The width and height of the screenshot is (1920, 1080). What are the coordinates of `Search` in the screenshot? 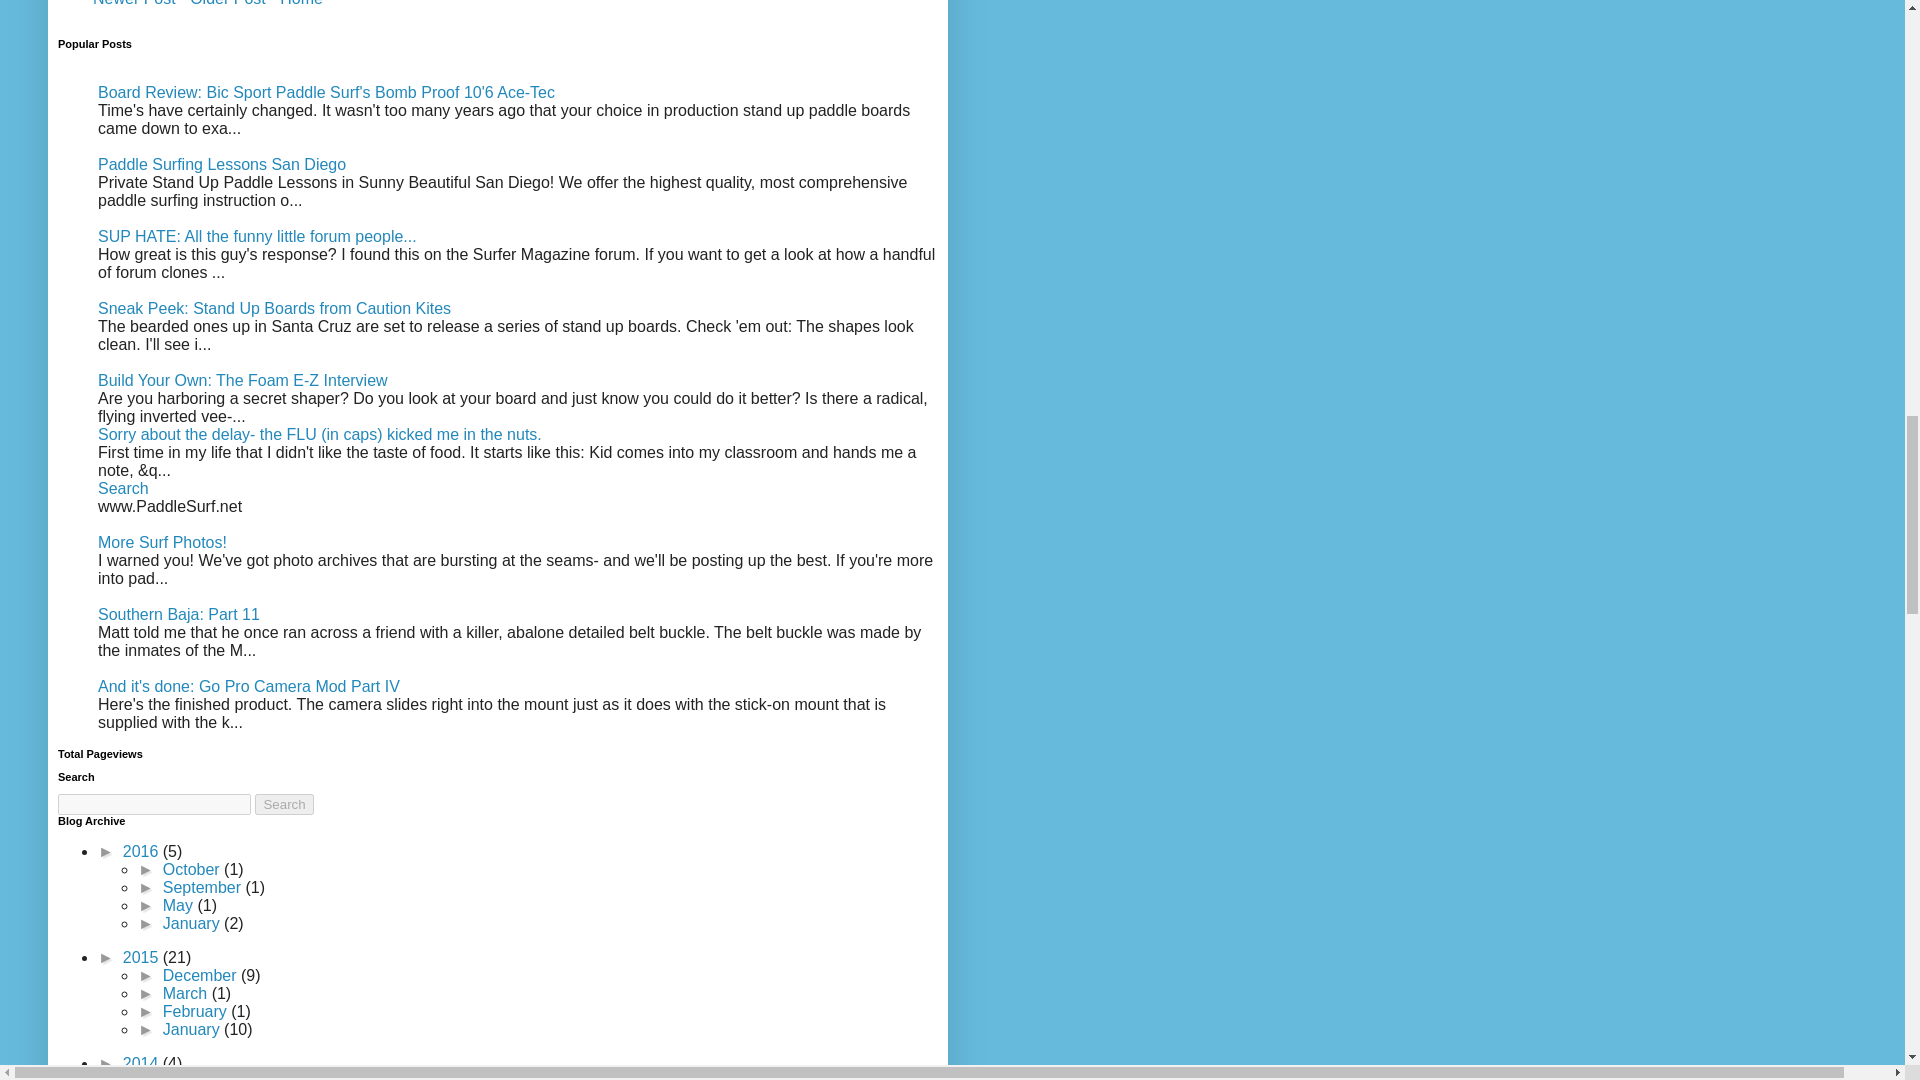 It's located at (123, 488).